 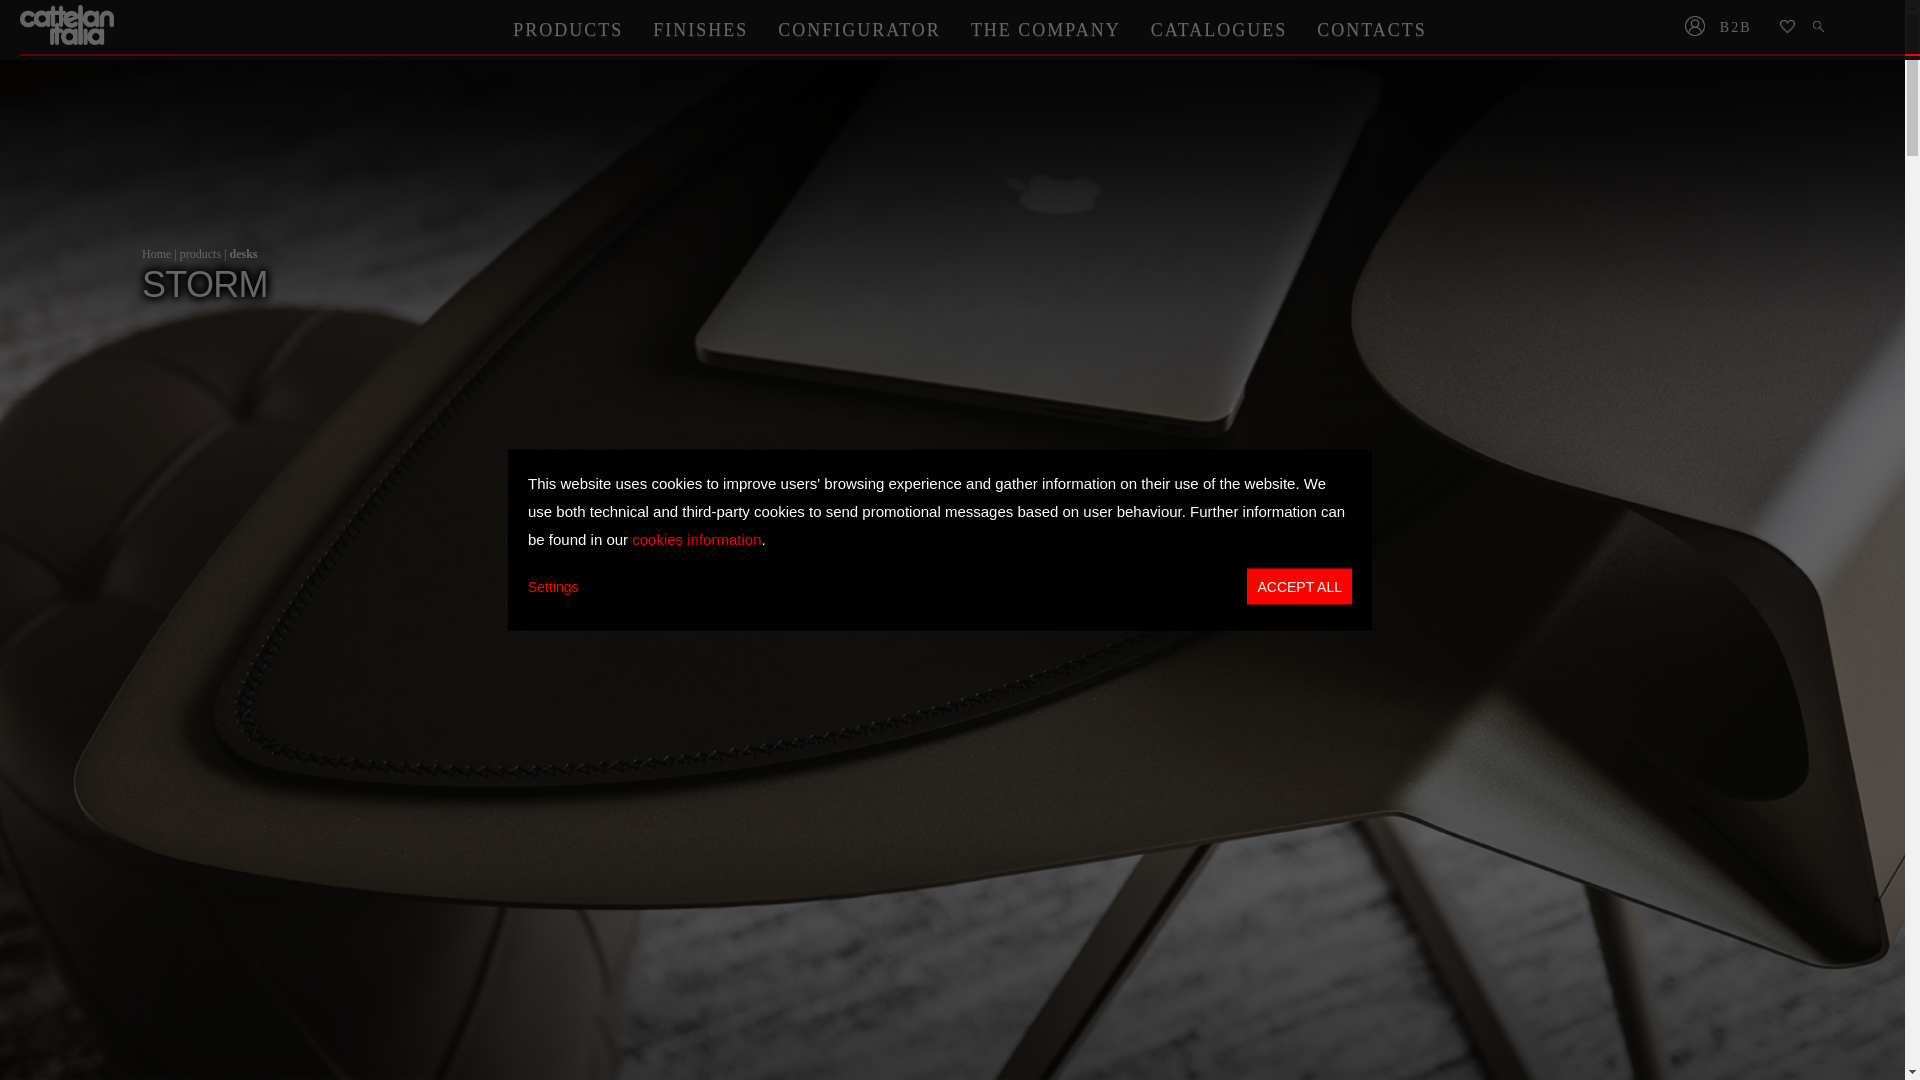 What do you see at coordinates (1220, 29) in the screenshot?
I see `CATALOGUES` at bounding box center [1220, 29].